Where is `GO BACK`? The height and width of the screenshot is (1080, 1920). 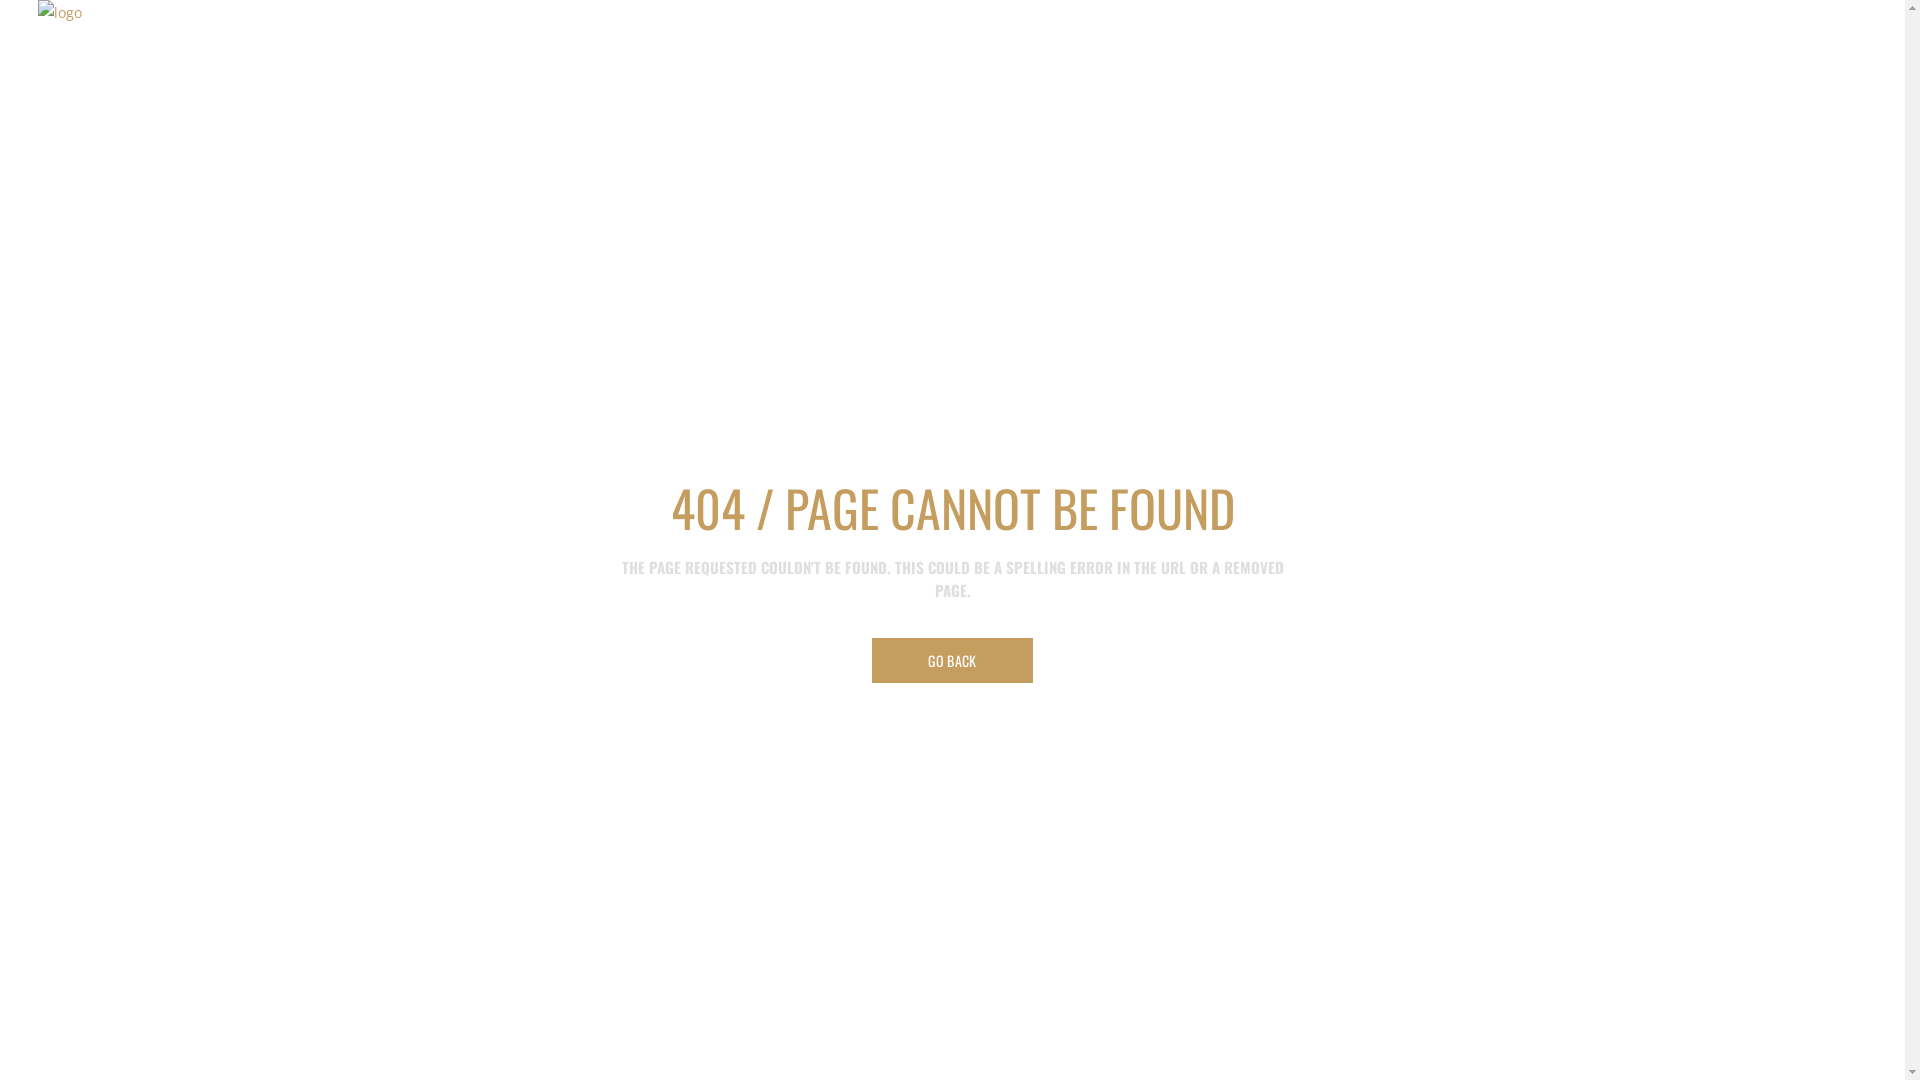 GO BACK is located at coordinates (952, 660).